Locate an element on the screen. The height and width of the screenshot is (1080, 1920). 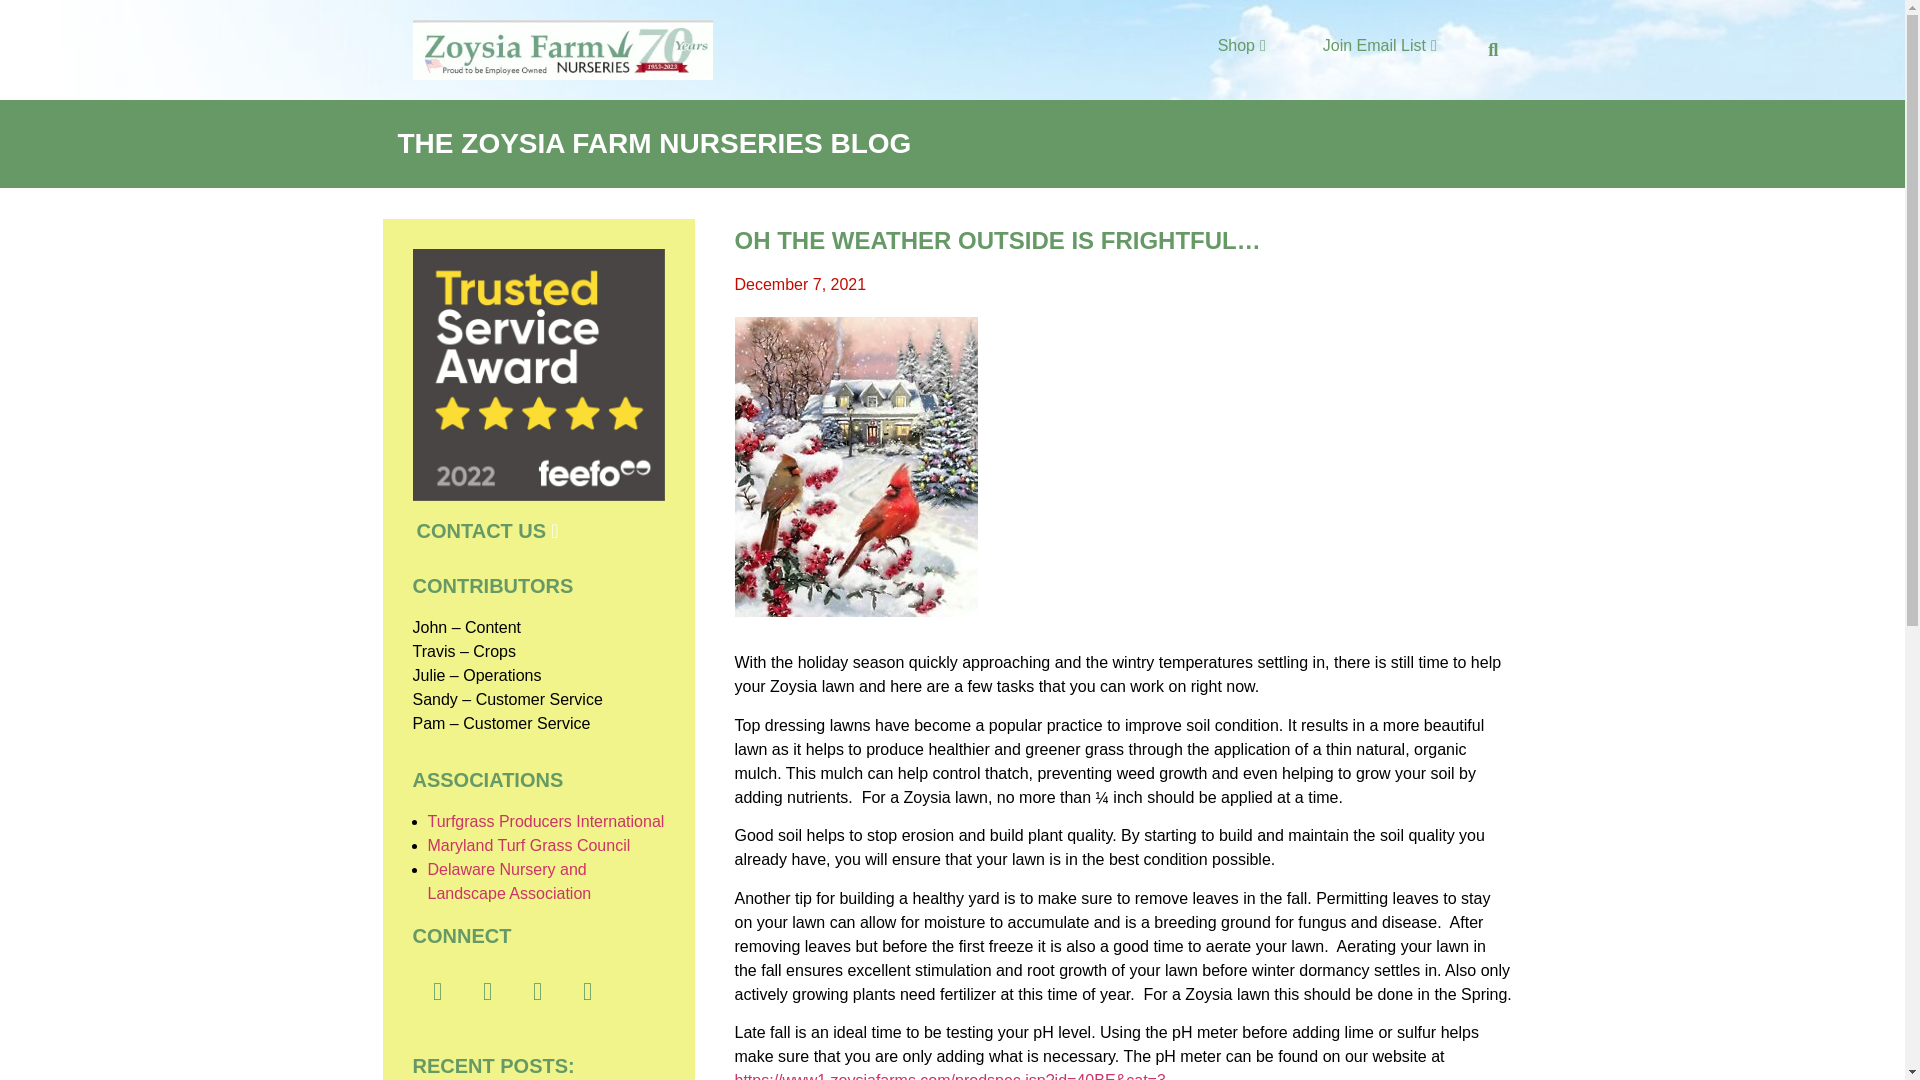
December 7, 2021 is located at coordinates (799, 285).